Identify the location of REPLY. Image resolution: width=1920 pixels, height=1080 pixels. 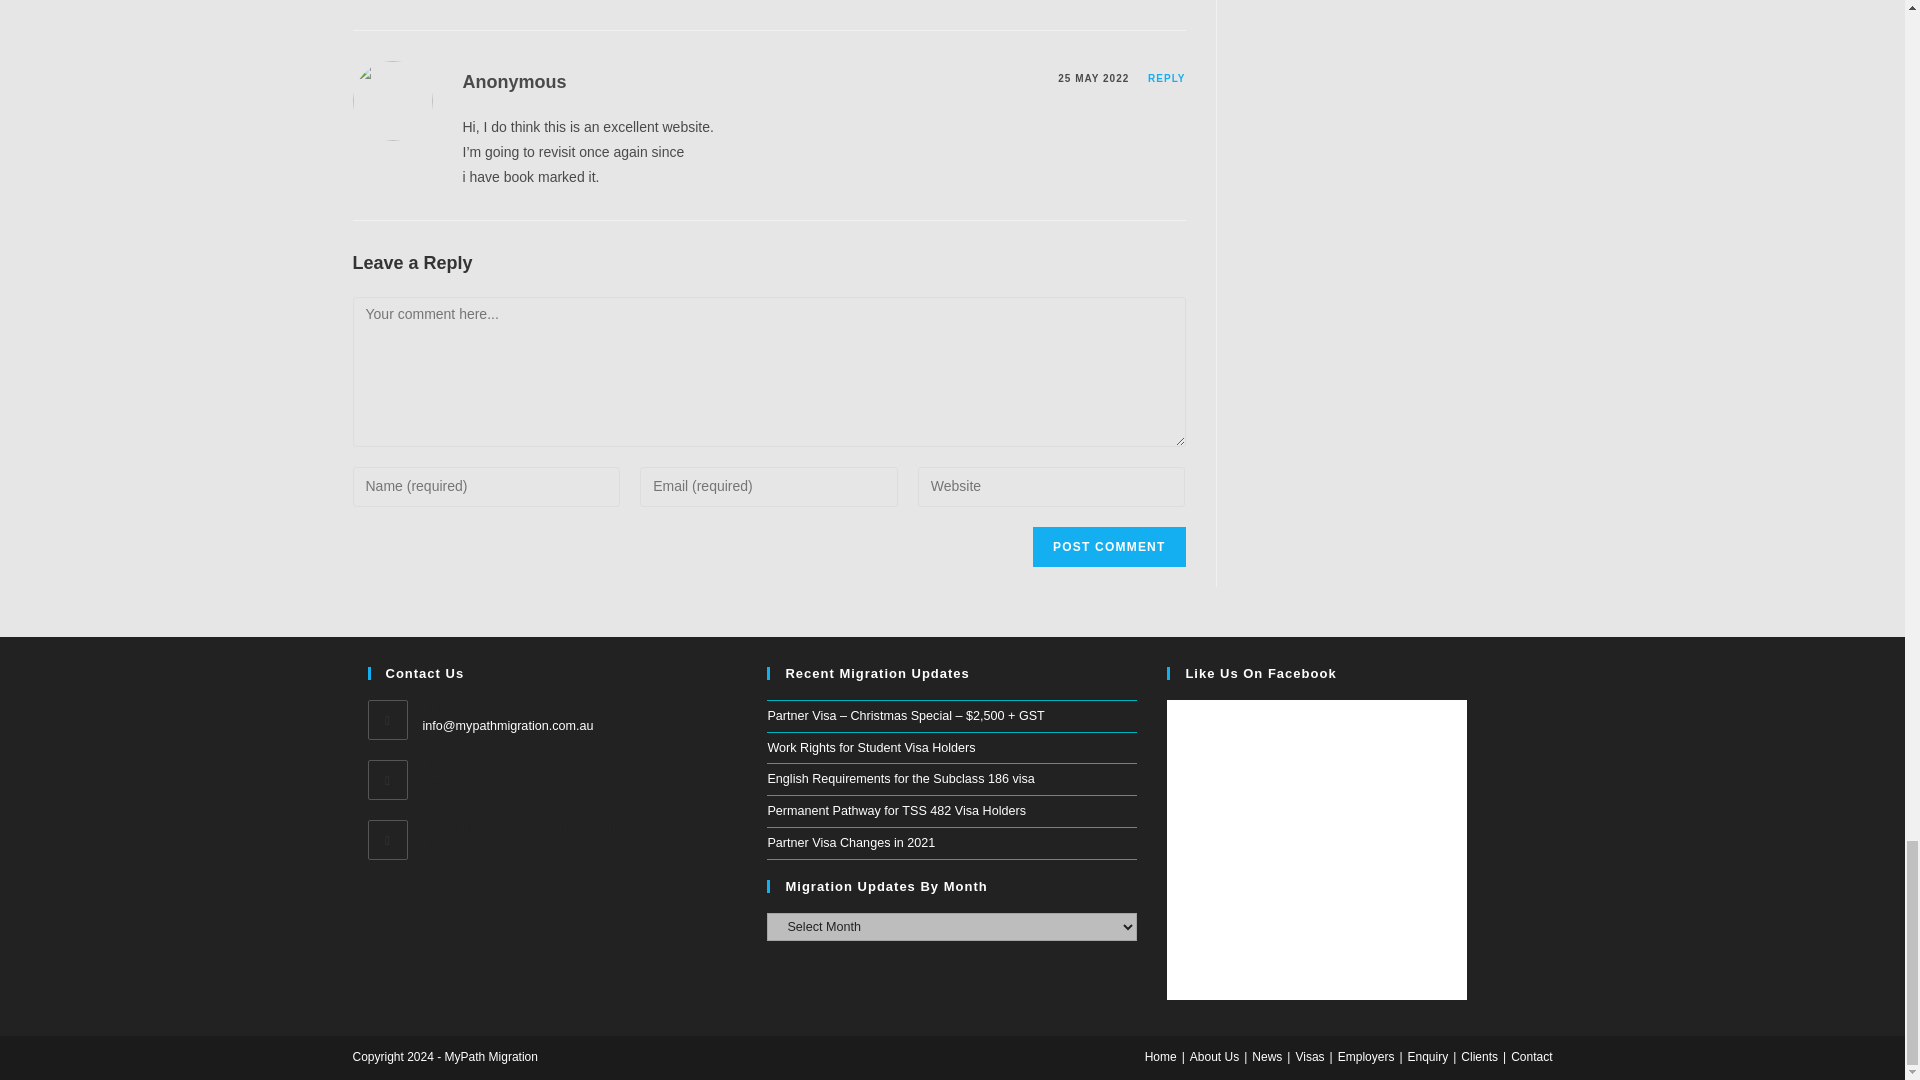
(1166, 78).